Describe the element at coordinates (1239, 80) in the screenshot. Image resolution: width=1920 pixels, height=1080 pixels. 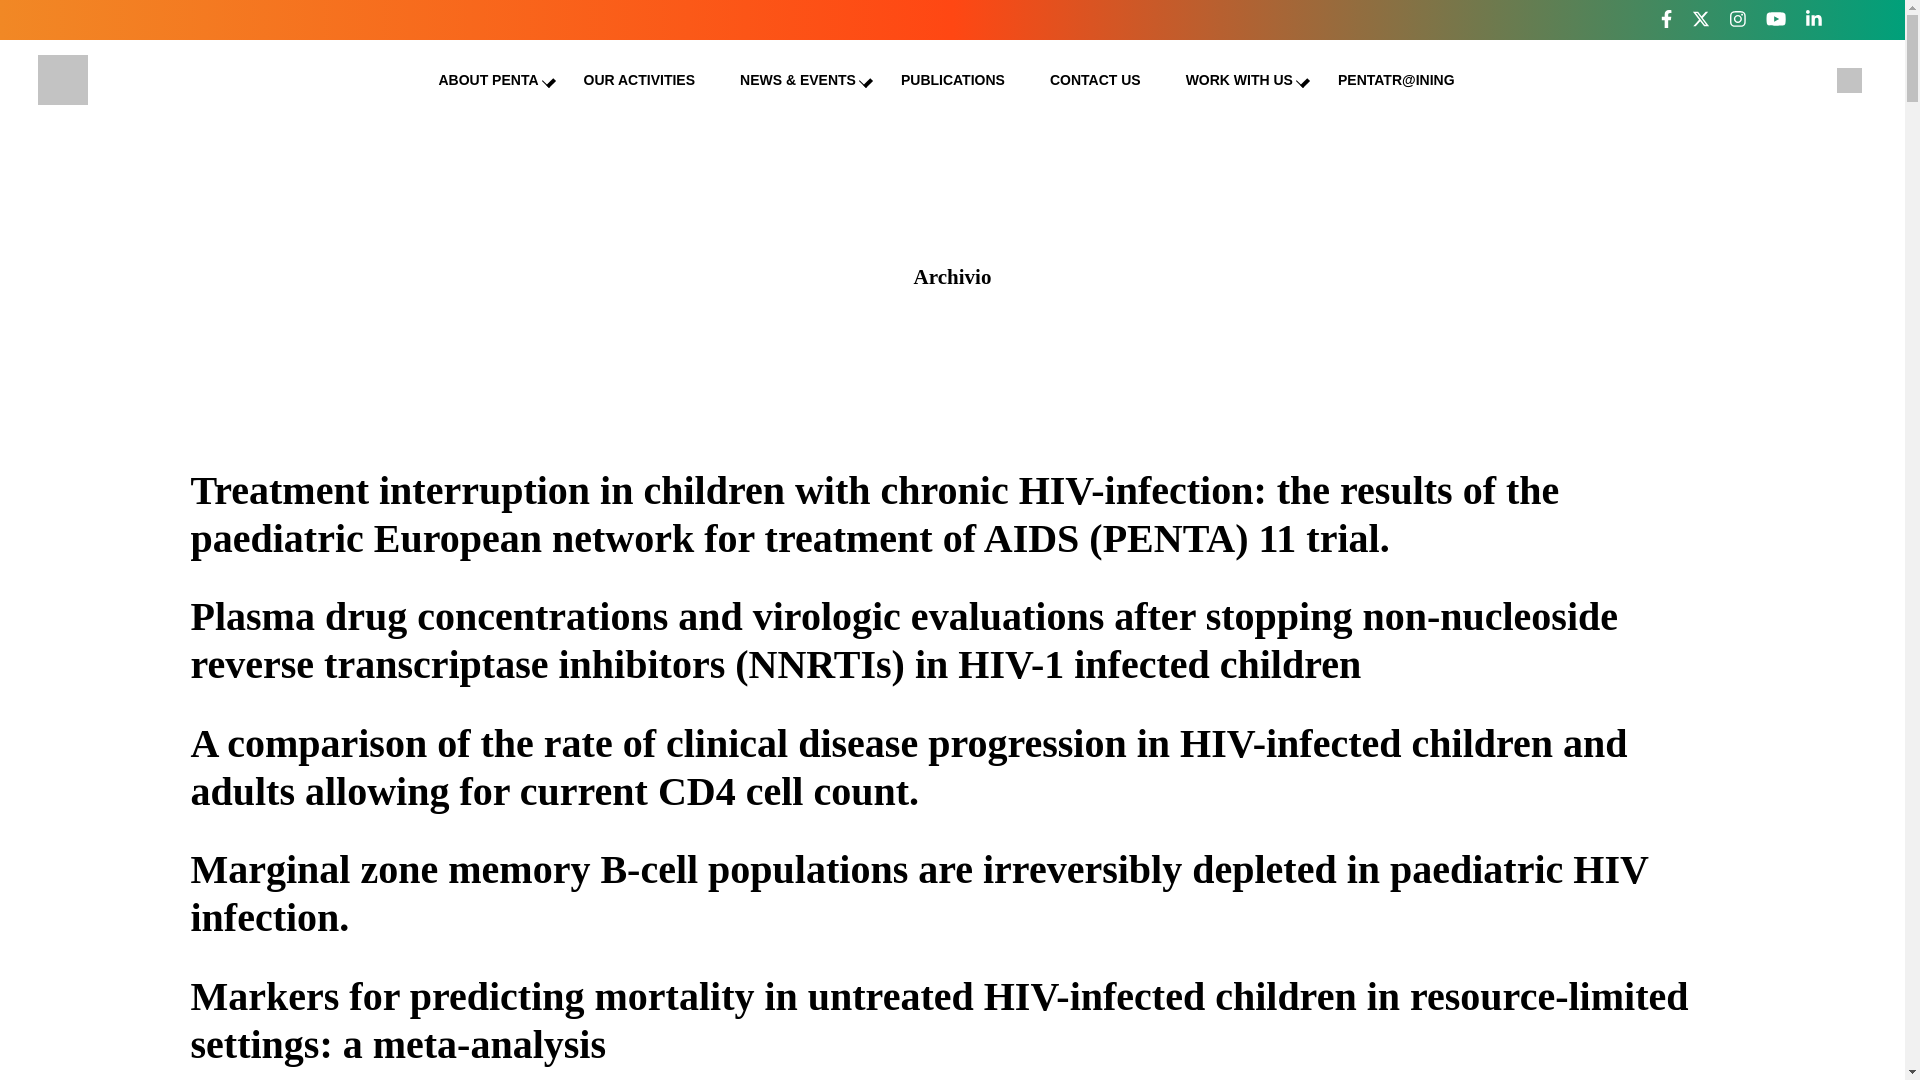
I see `WORK WITH US` at that location.